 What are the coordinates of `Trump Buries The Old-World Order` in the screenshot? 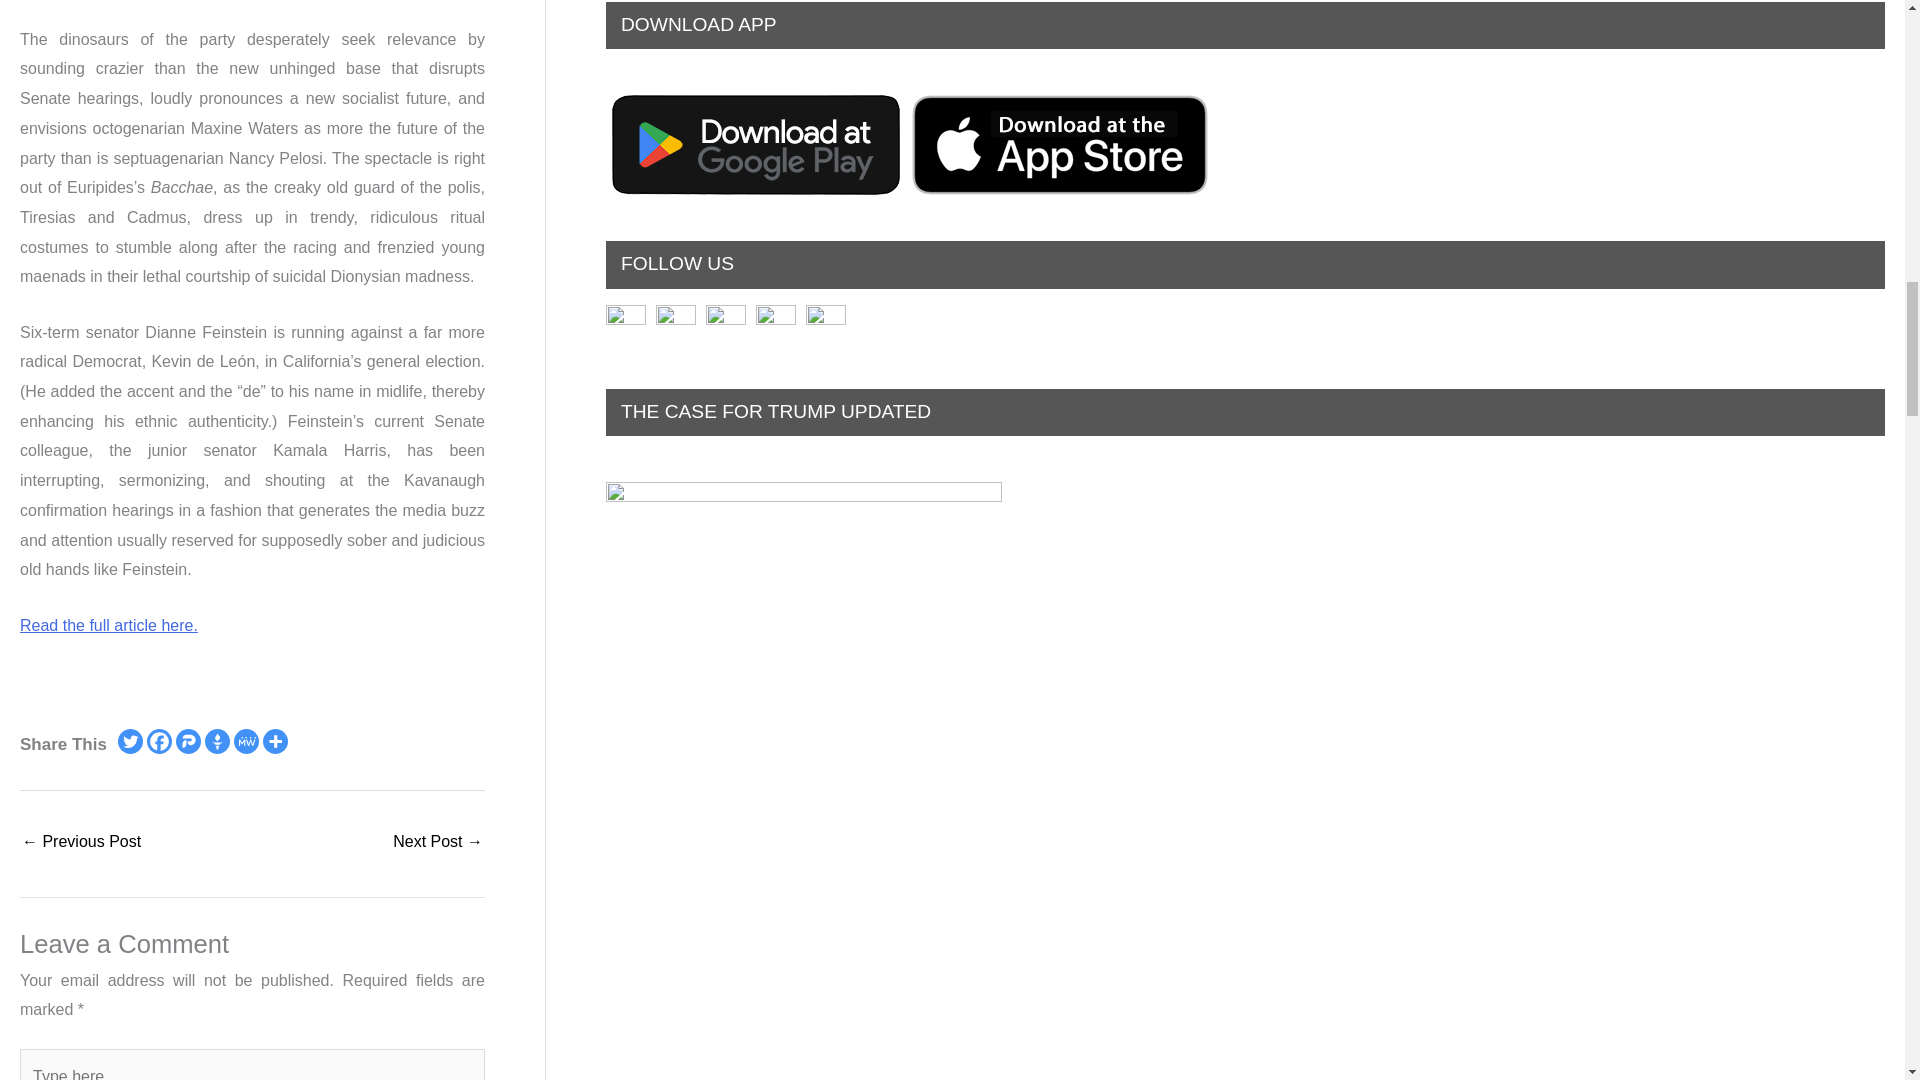 It's located at (80, 843).